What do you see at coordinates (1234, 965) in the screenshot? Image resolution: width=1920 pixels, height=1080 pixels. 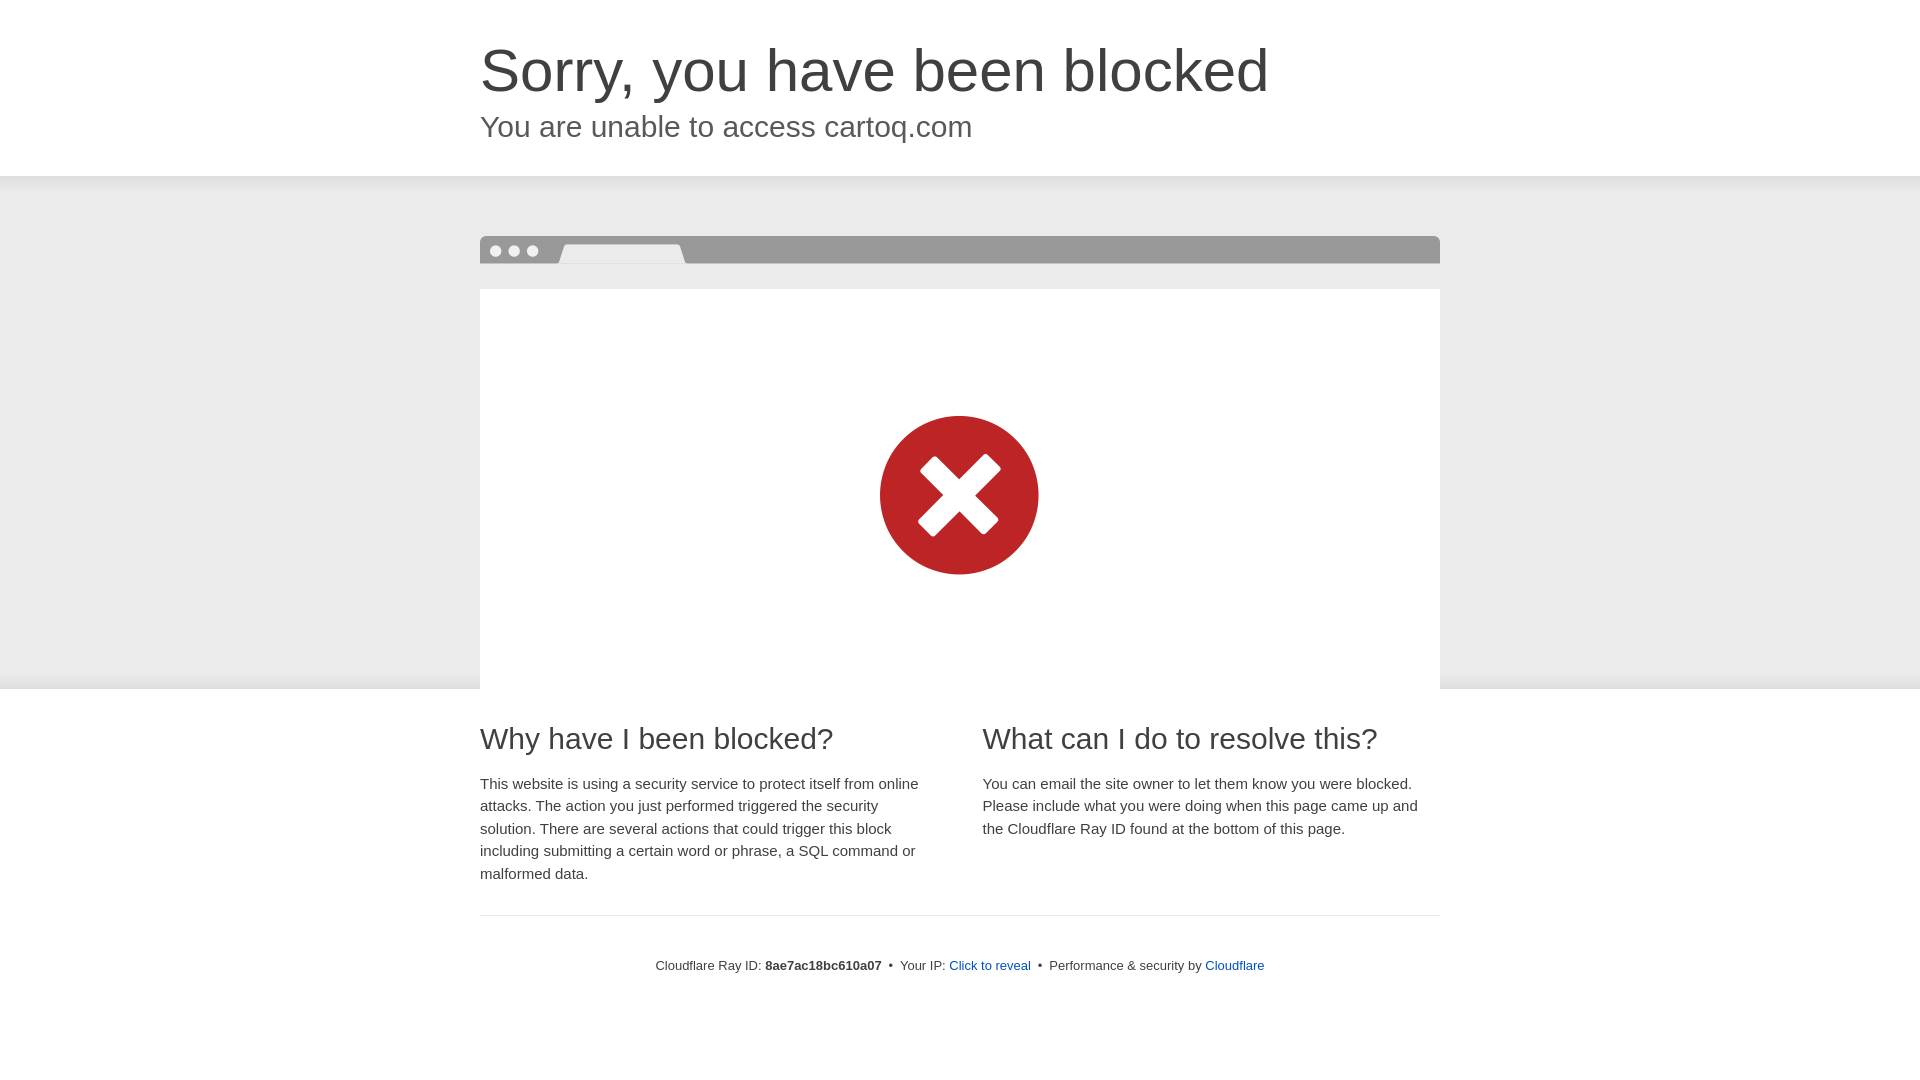 I see `Cloudflare` at bounding box center [1234, 965].